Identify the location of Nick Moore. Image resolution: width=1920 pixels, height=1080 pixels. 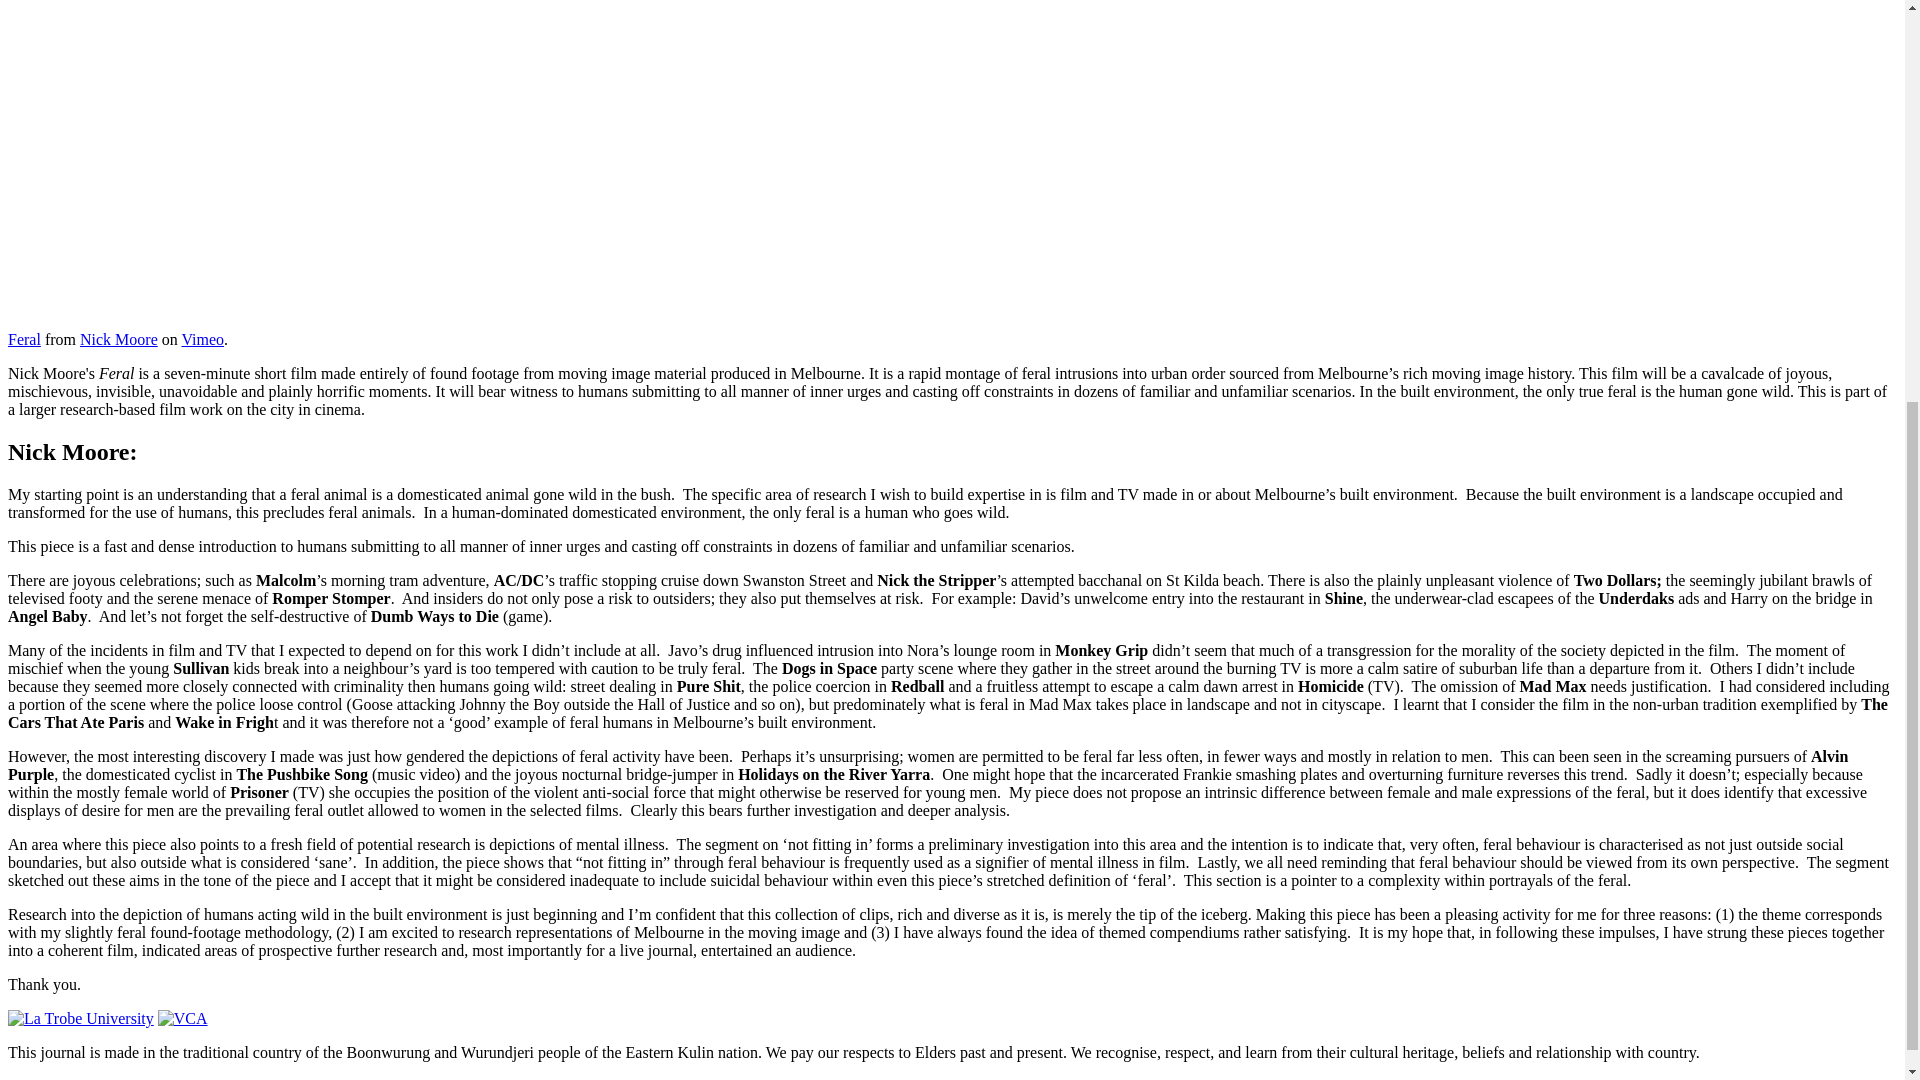
(118, 338).